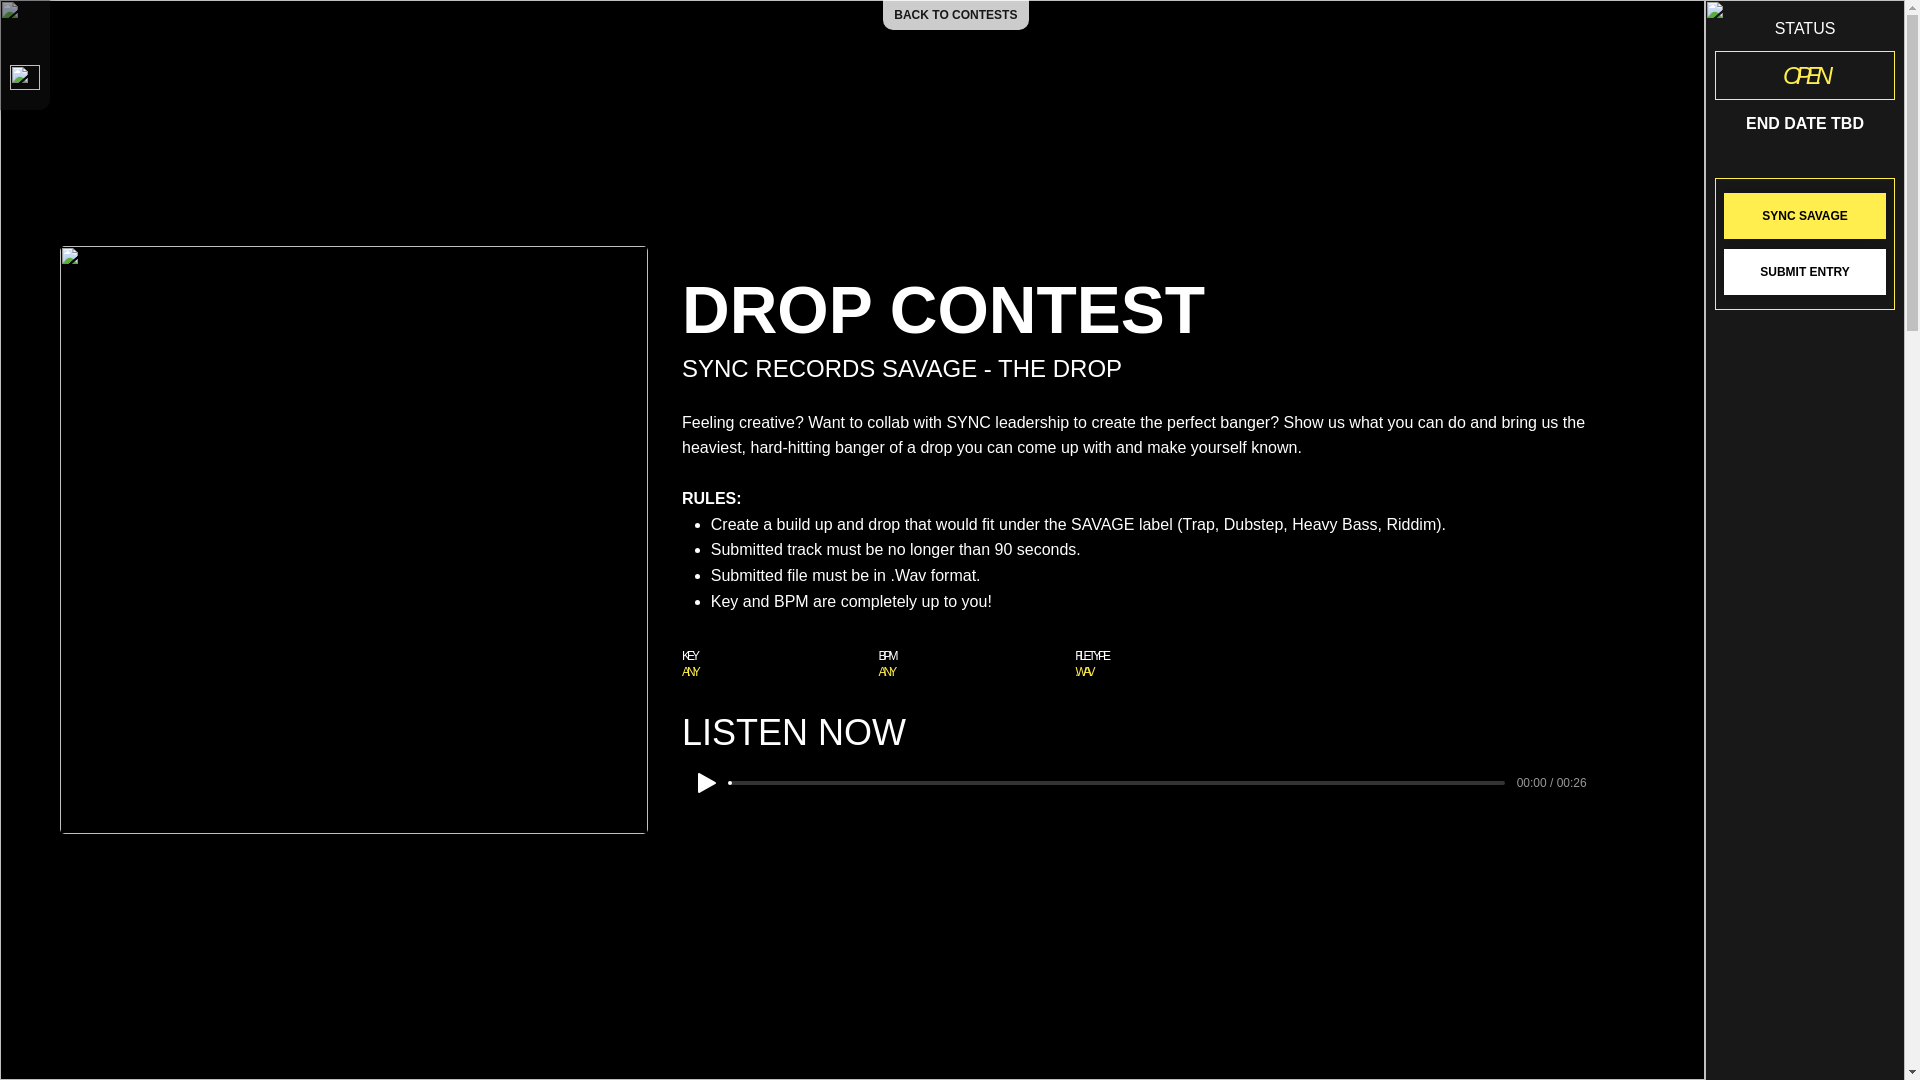 The height and width of the screenshot is (1080, 1920). Describe the element at coordinates (1804, 272) in the screenshot. I see `SUBMIT ENTRY` at that location.